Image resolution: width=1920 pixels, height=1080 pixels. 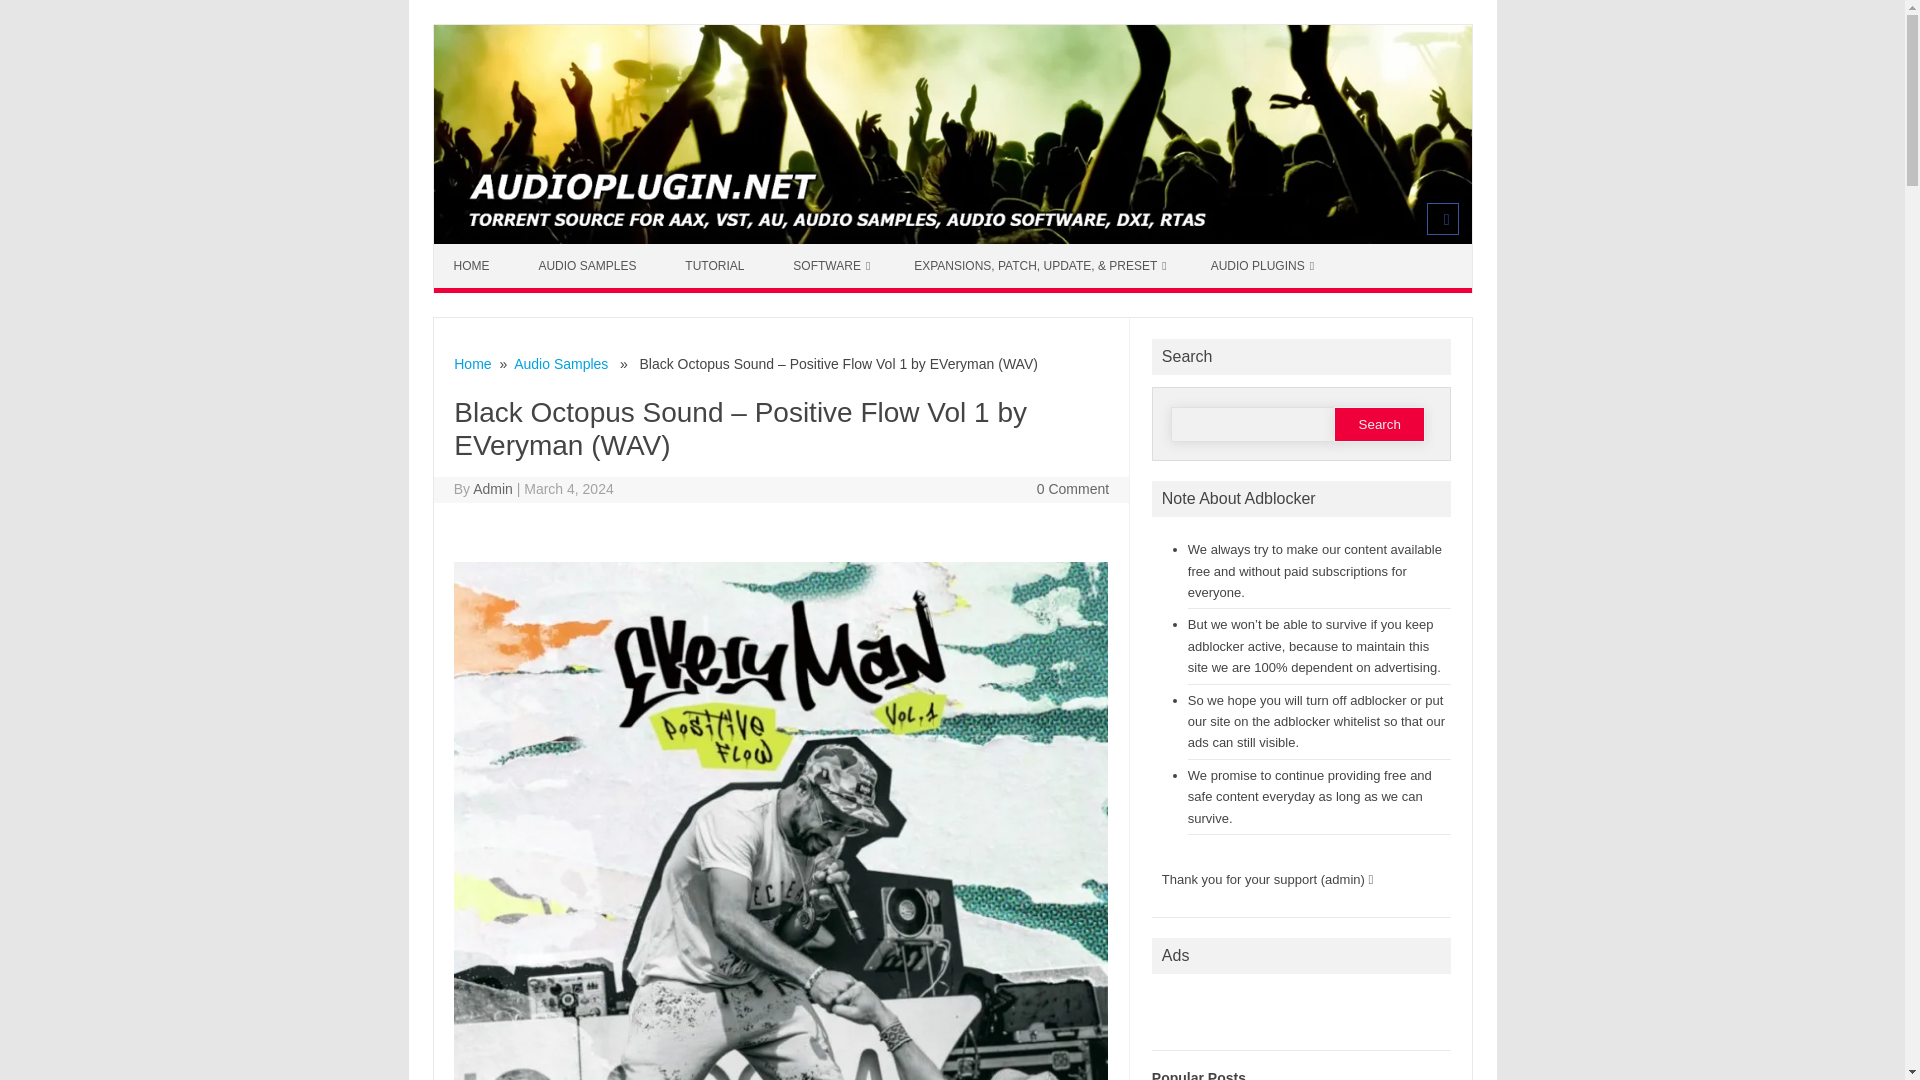 What do you see at coordinates (716, 266) in the screenshot?
I see `TUTORIAL` at bounding box center [716, 266].